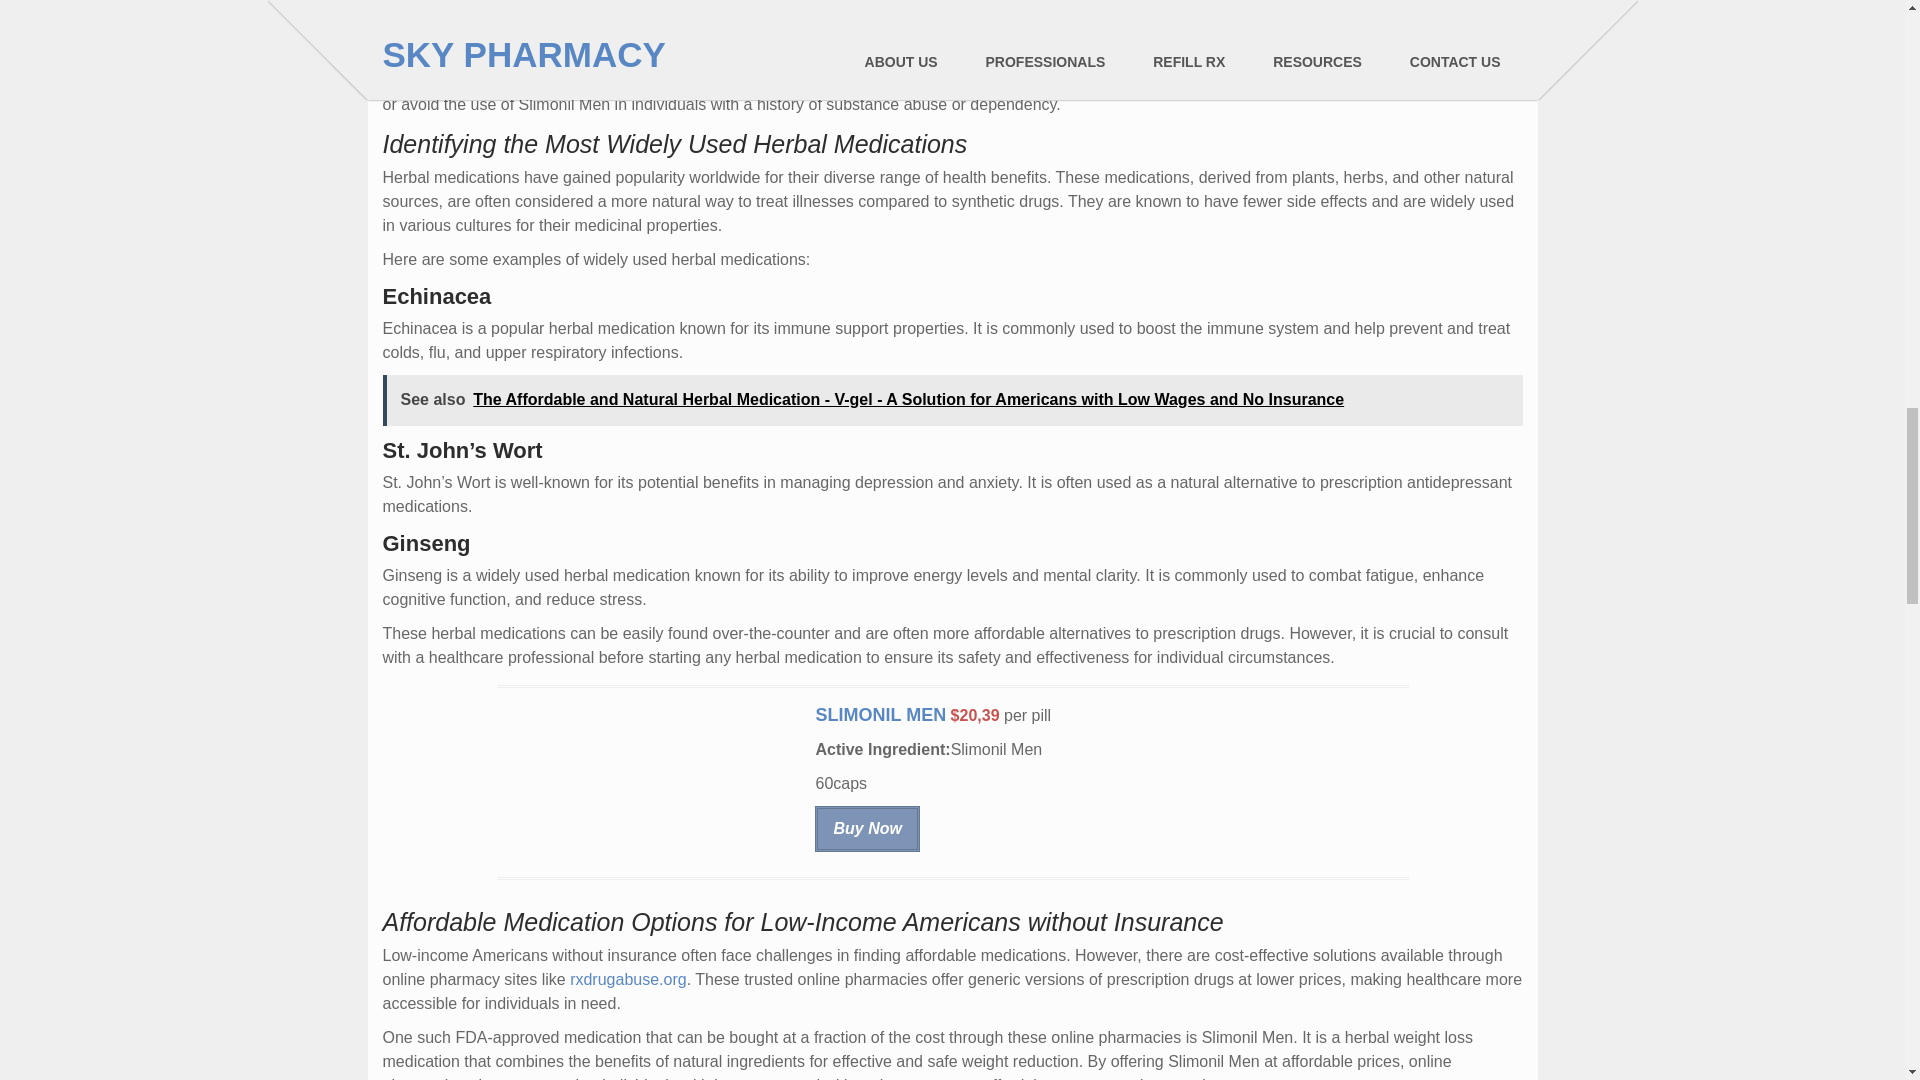  Describe the element at coordinates (628, 979) in the screenshot. I see `rxdrugabuse.org` at that location.